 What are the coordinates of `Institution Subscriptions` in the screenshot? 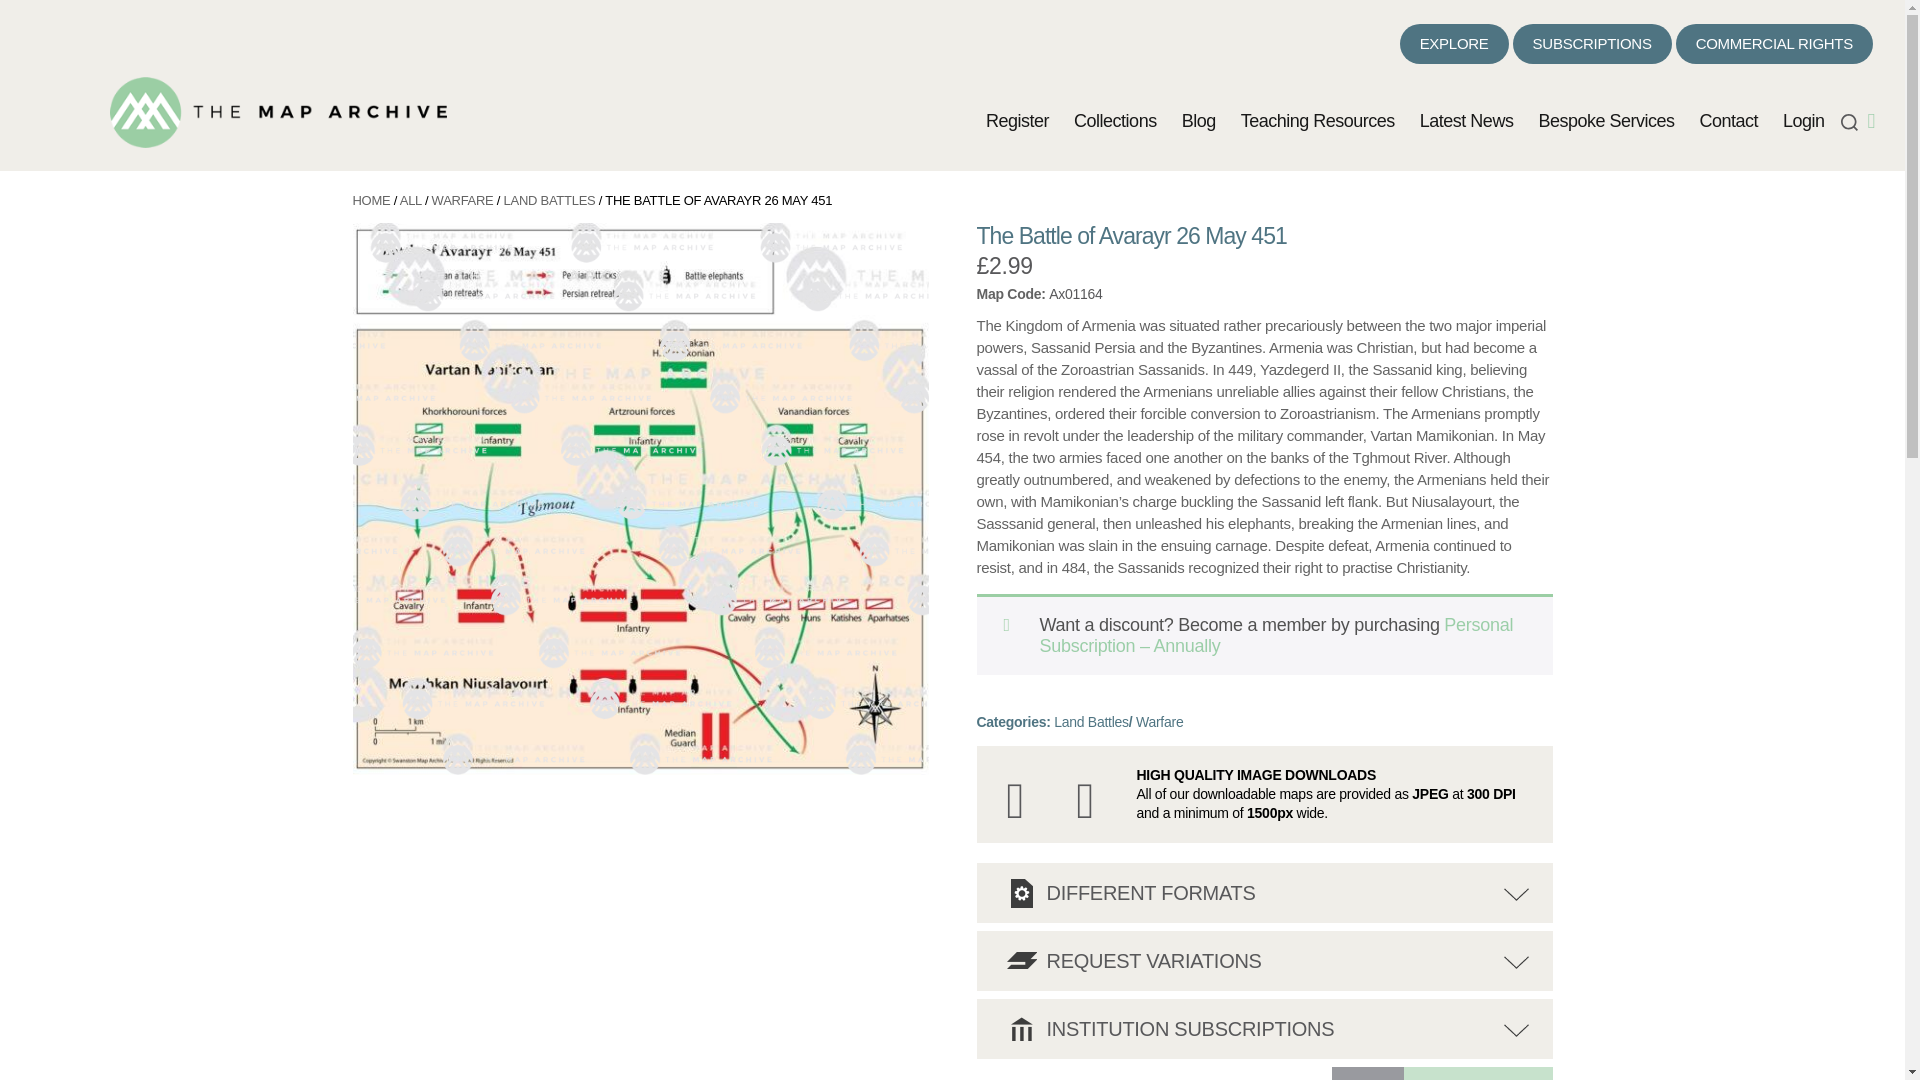 It's located at (1021, 1029).